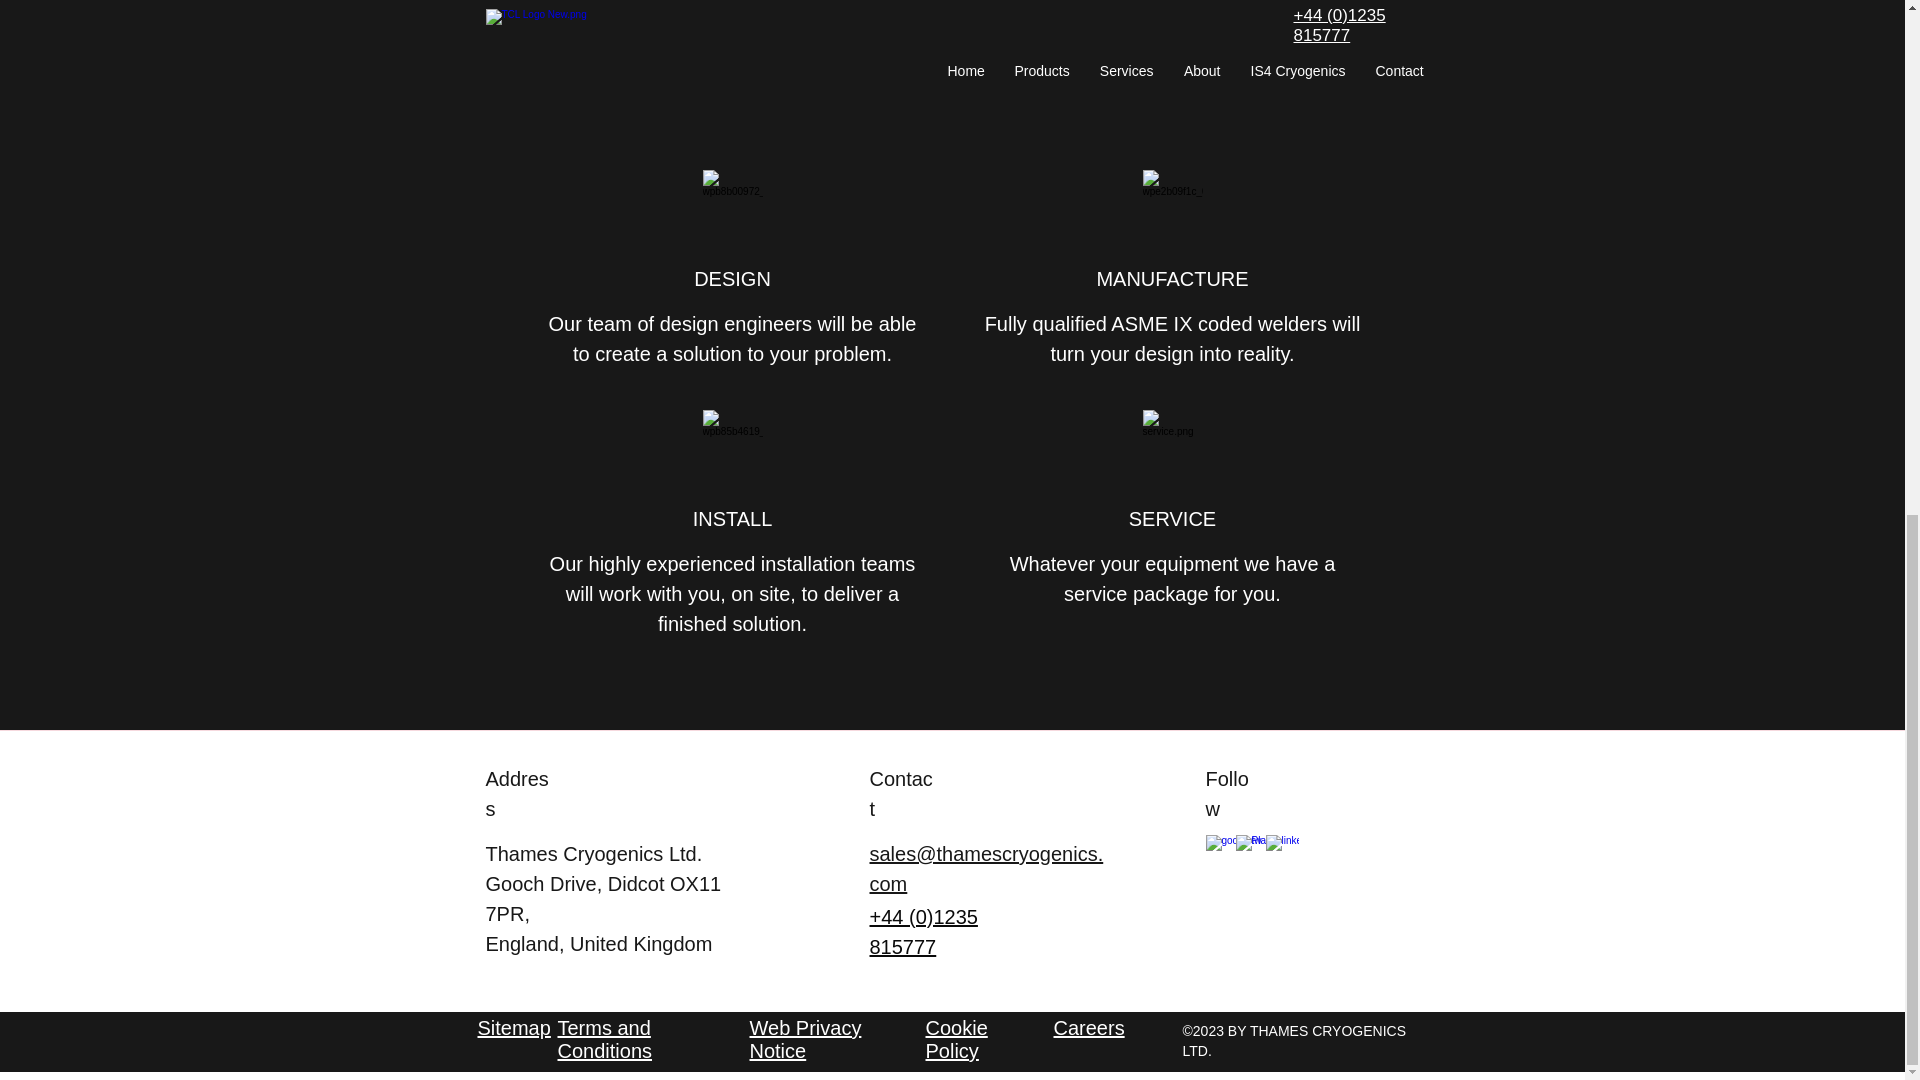 The height and width of the screenshot is (1080, 1920). Describe the element at coordinates (956, 1039) in the screenshot. I see `Cookie Policy` at that location.